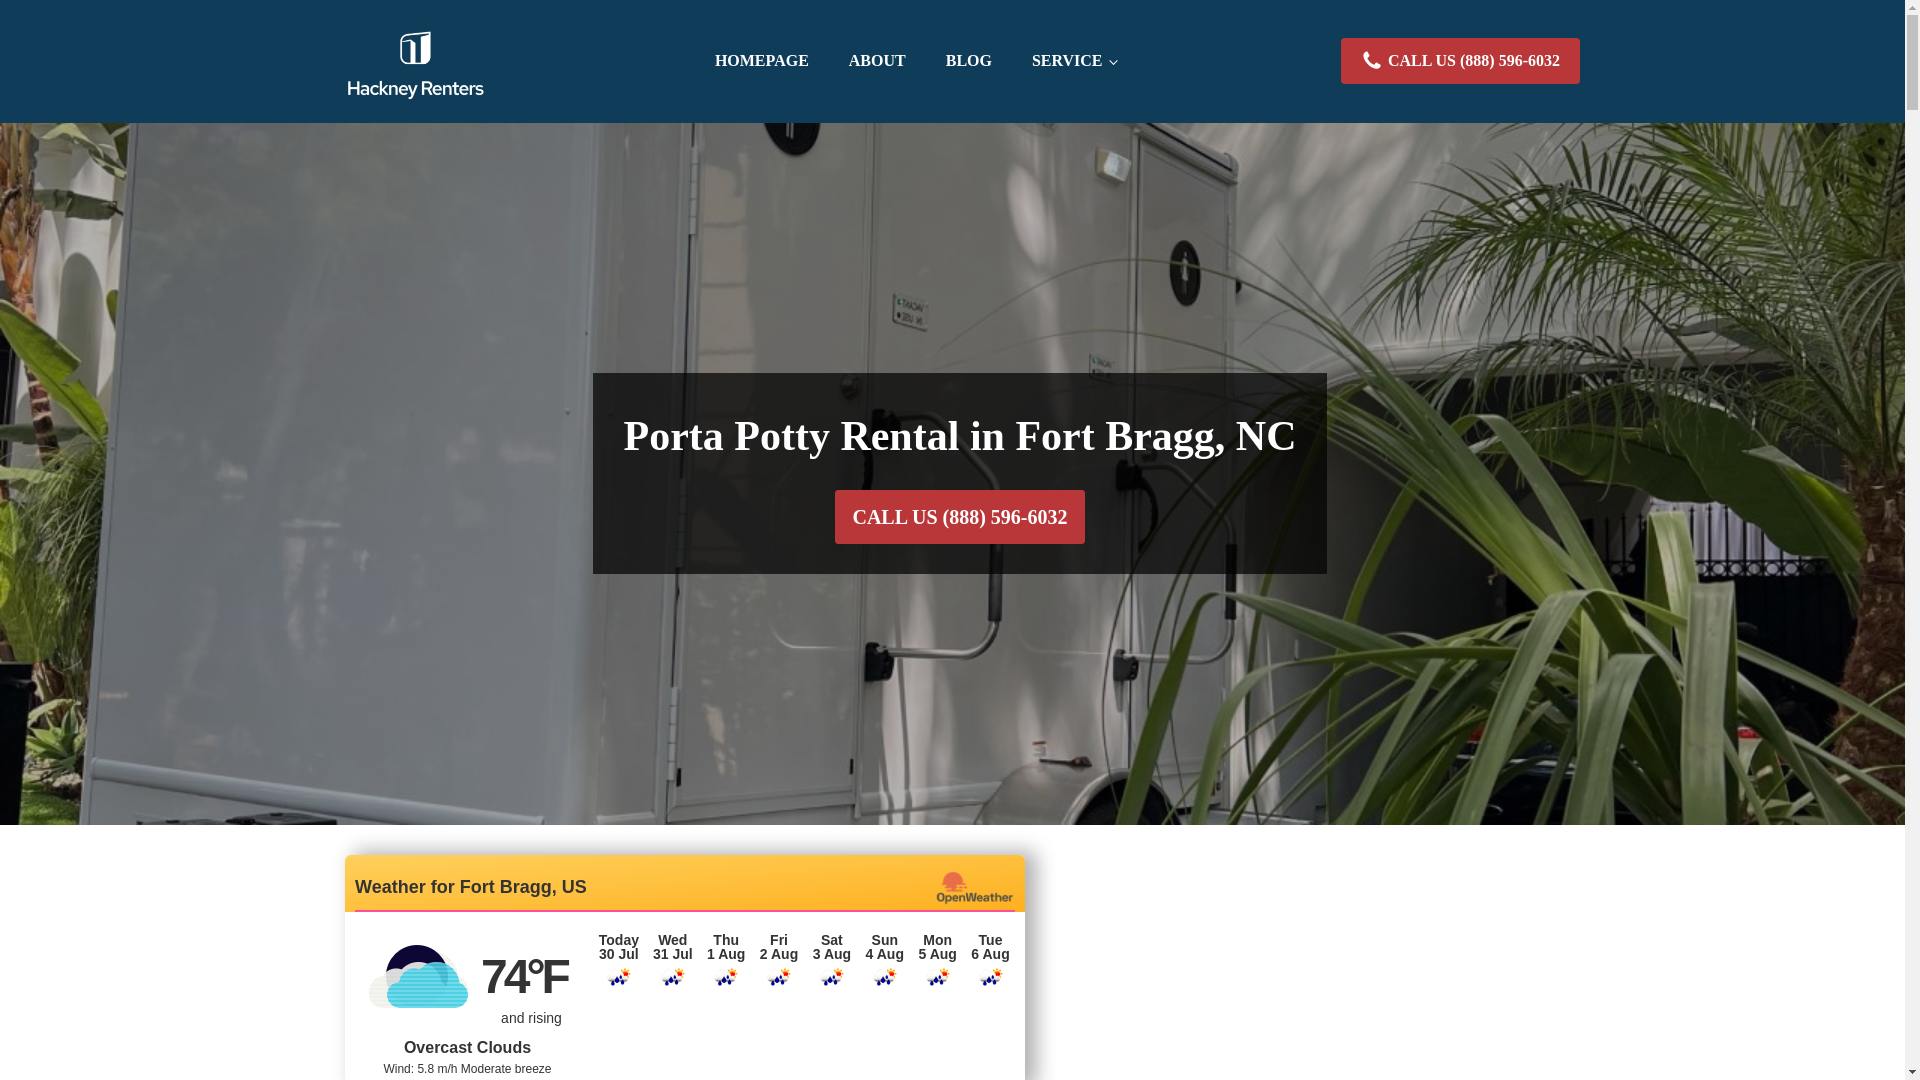  Describe the element at coordinates (877, 60) in the screenshot. I see `ABOUT` at that location.